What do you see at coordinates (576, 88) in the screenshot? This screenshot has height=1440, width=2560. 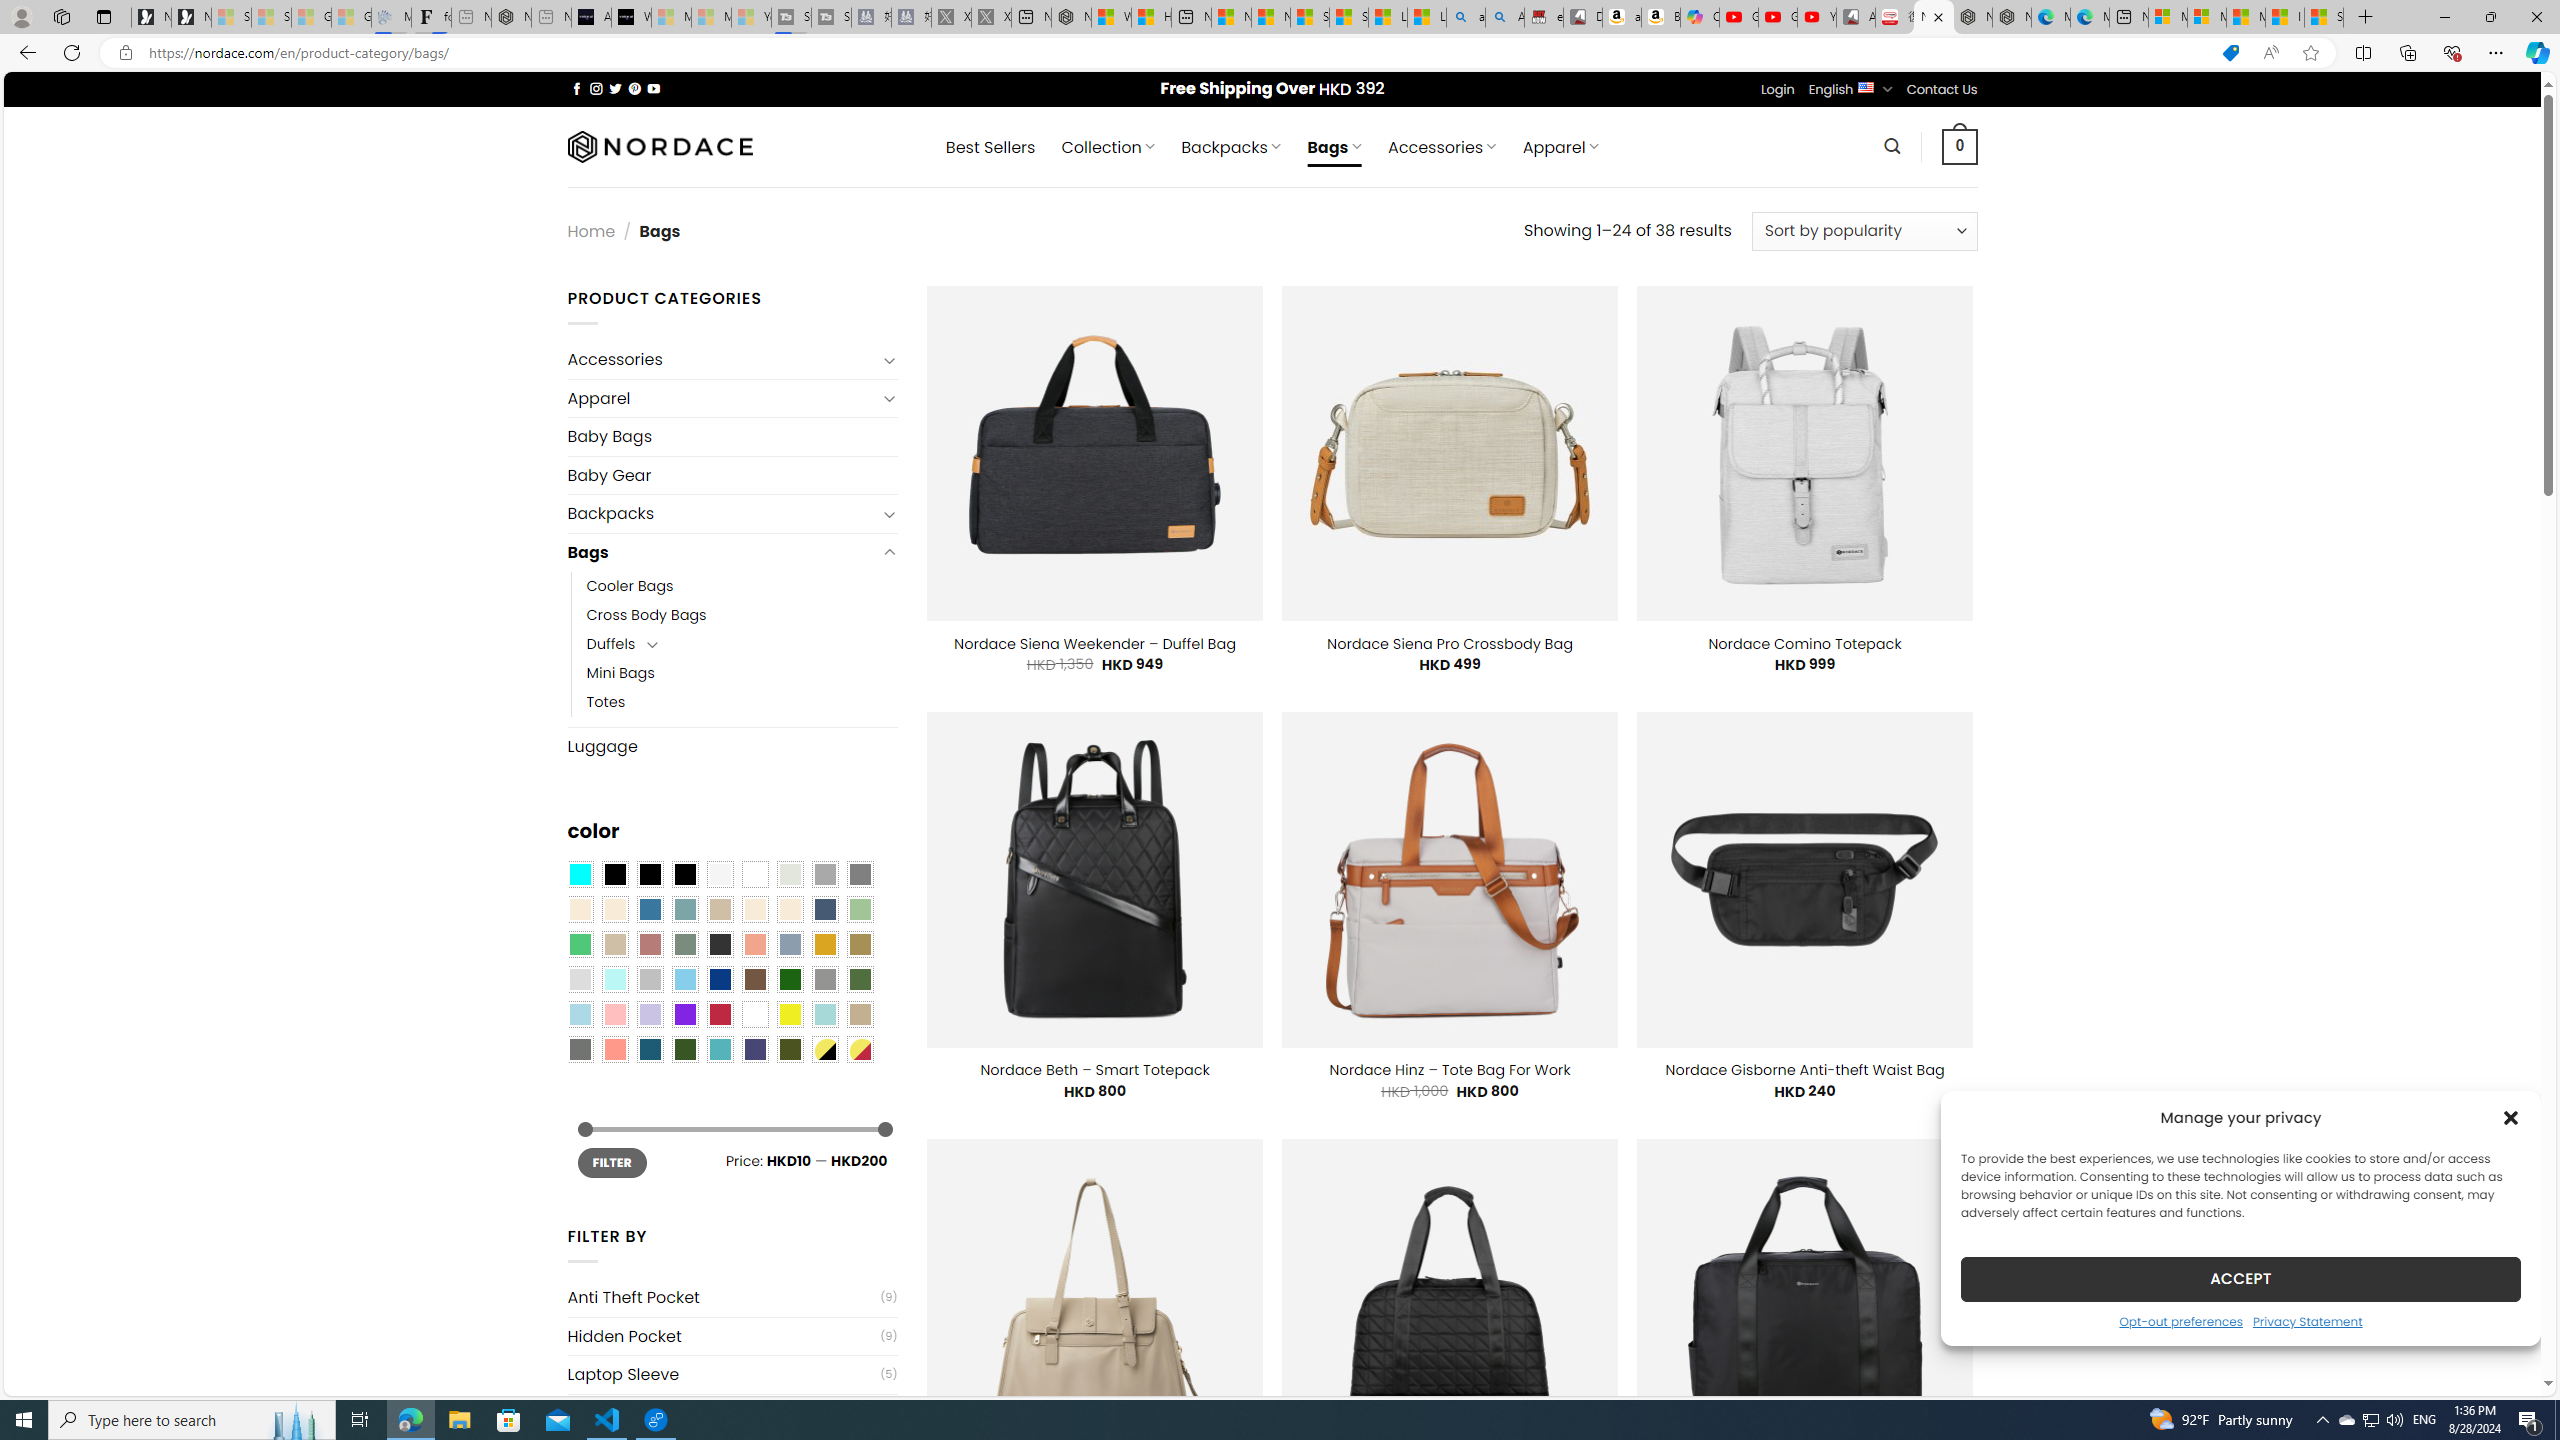 I see `Follow on Facebook` at bounding box center [576, 88].